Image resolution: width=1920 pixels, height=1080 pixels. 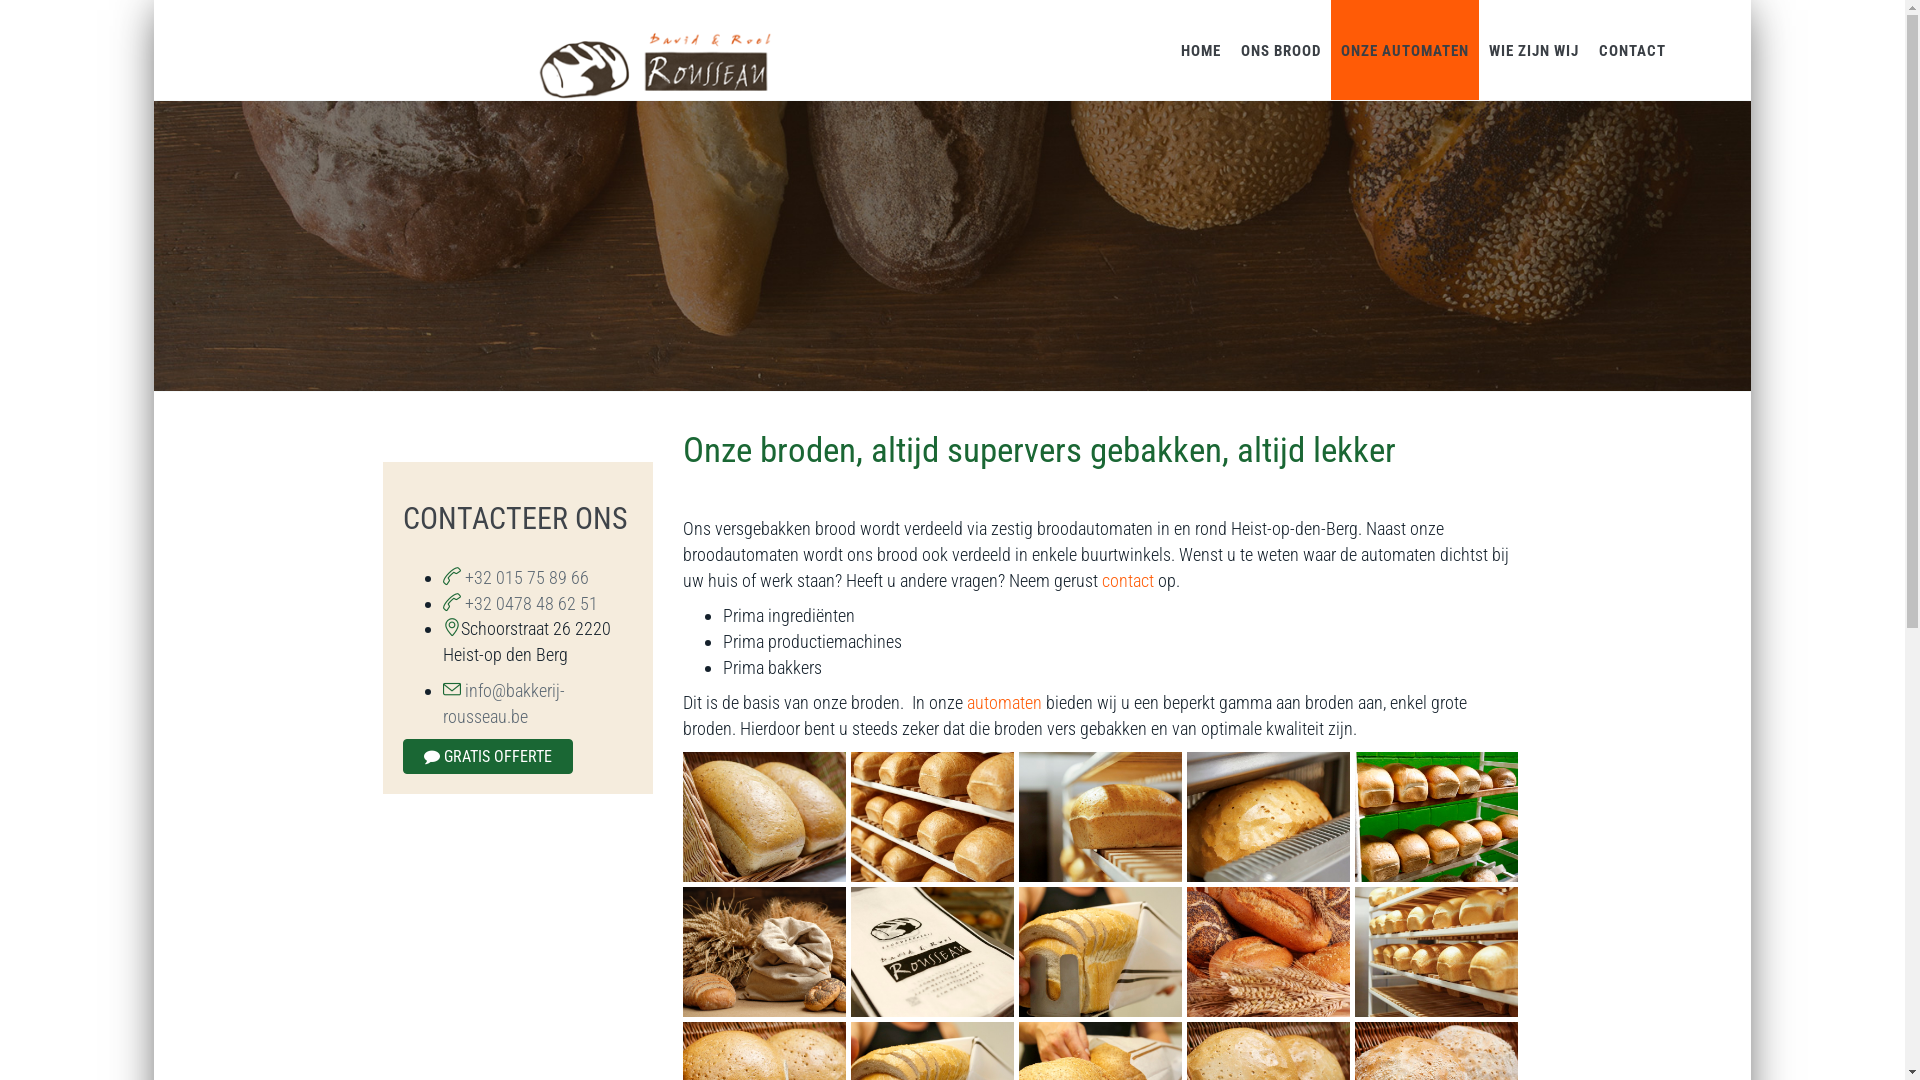 I want to click on +32 0478 48 62 51, so click(x=528, y=604).